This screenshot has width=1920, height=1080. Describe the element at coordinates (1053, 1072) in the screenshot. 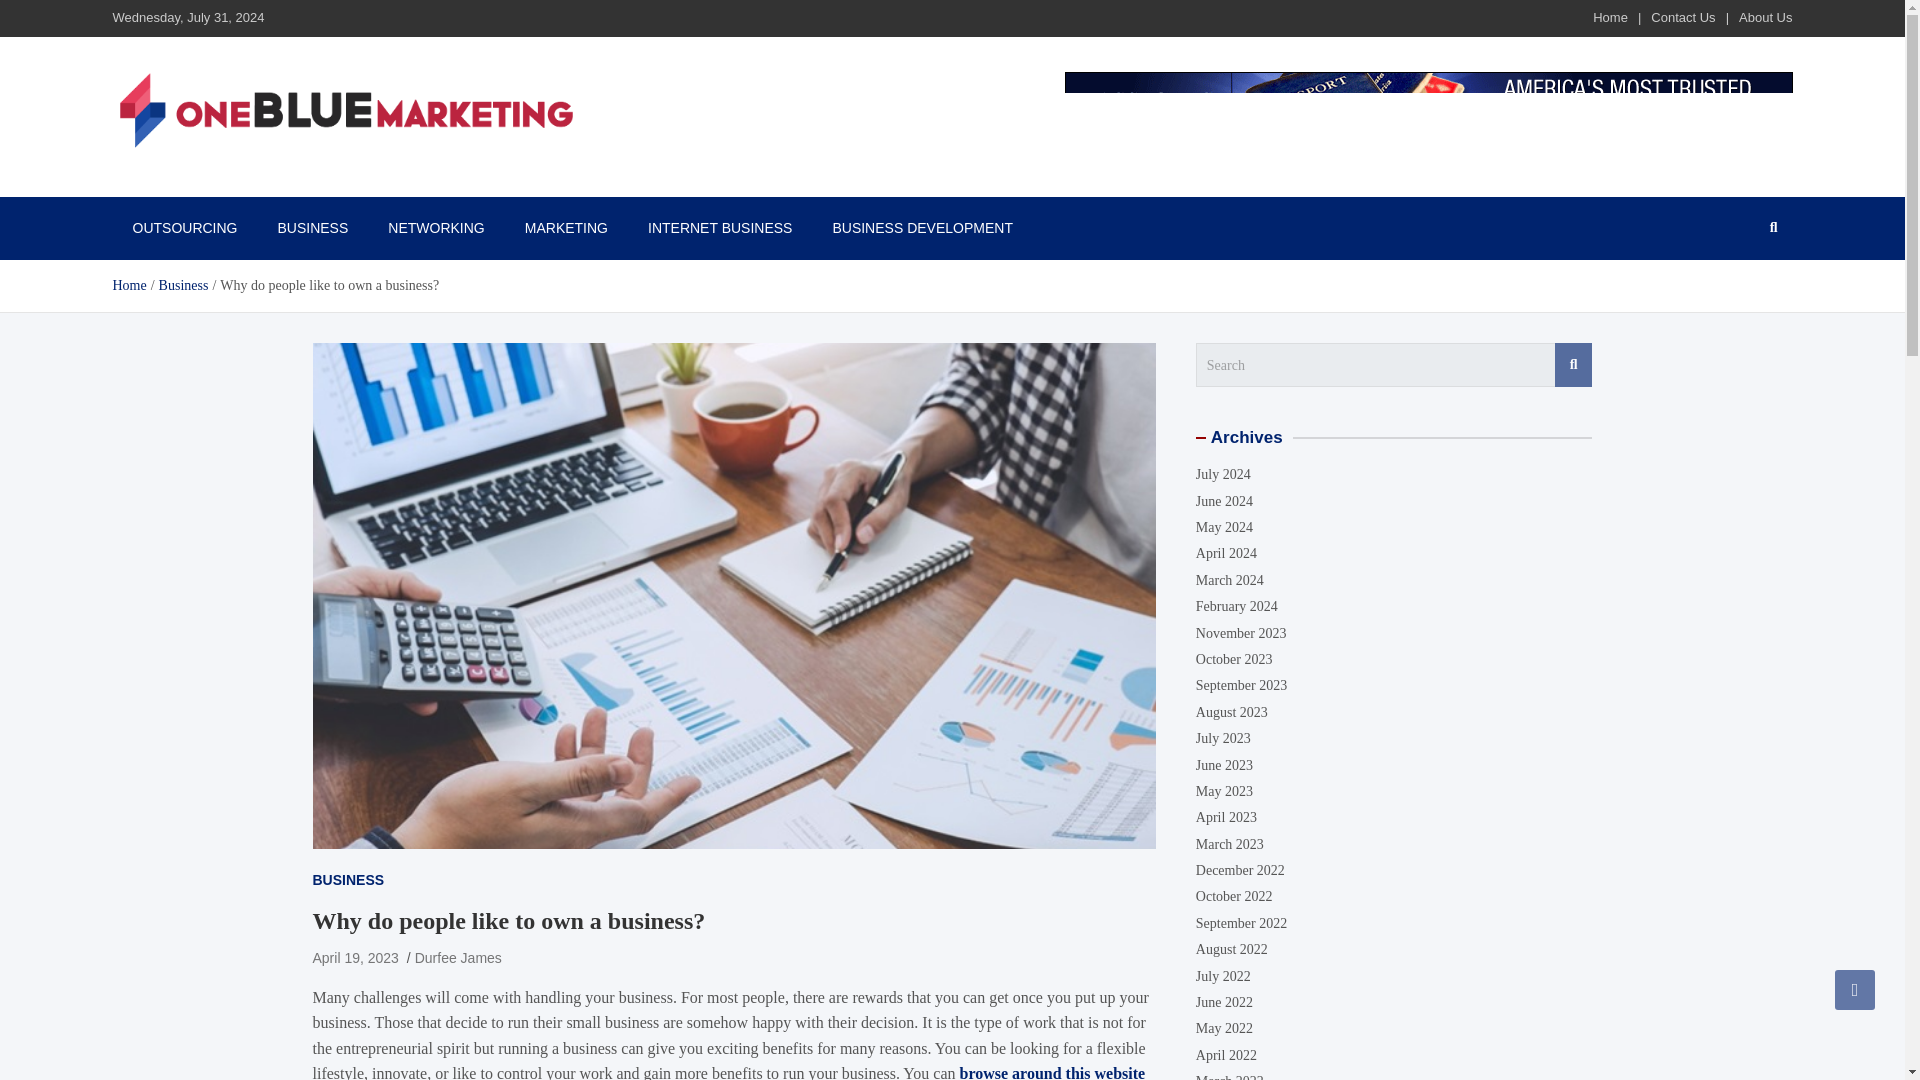

I see `browse around this website` at that location.